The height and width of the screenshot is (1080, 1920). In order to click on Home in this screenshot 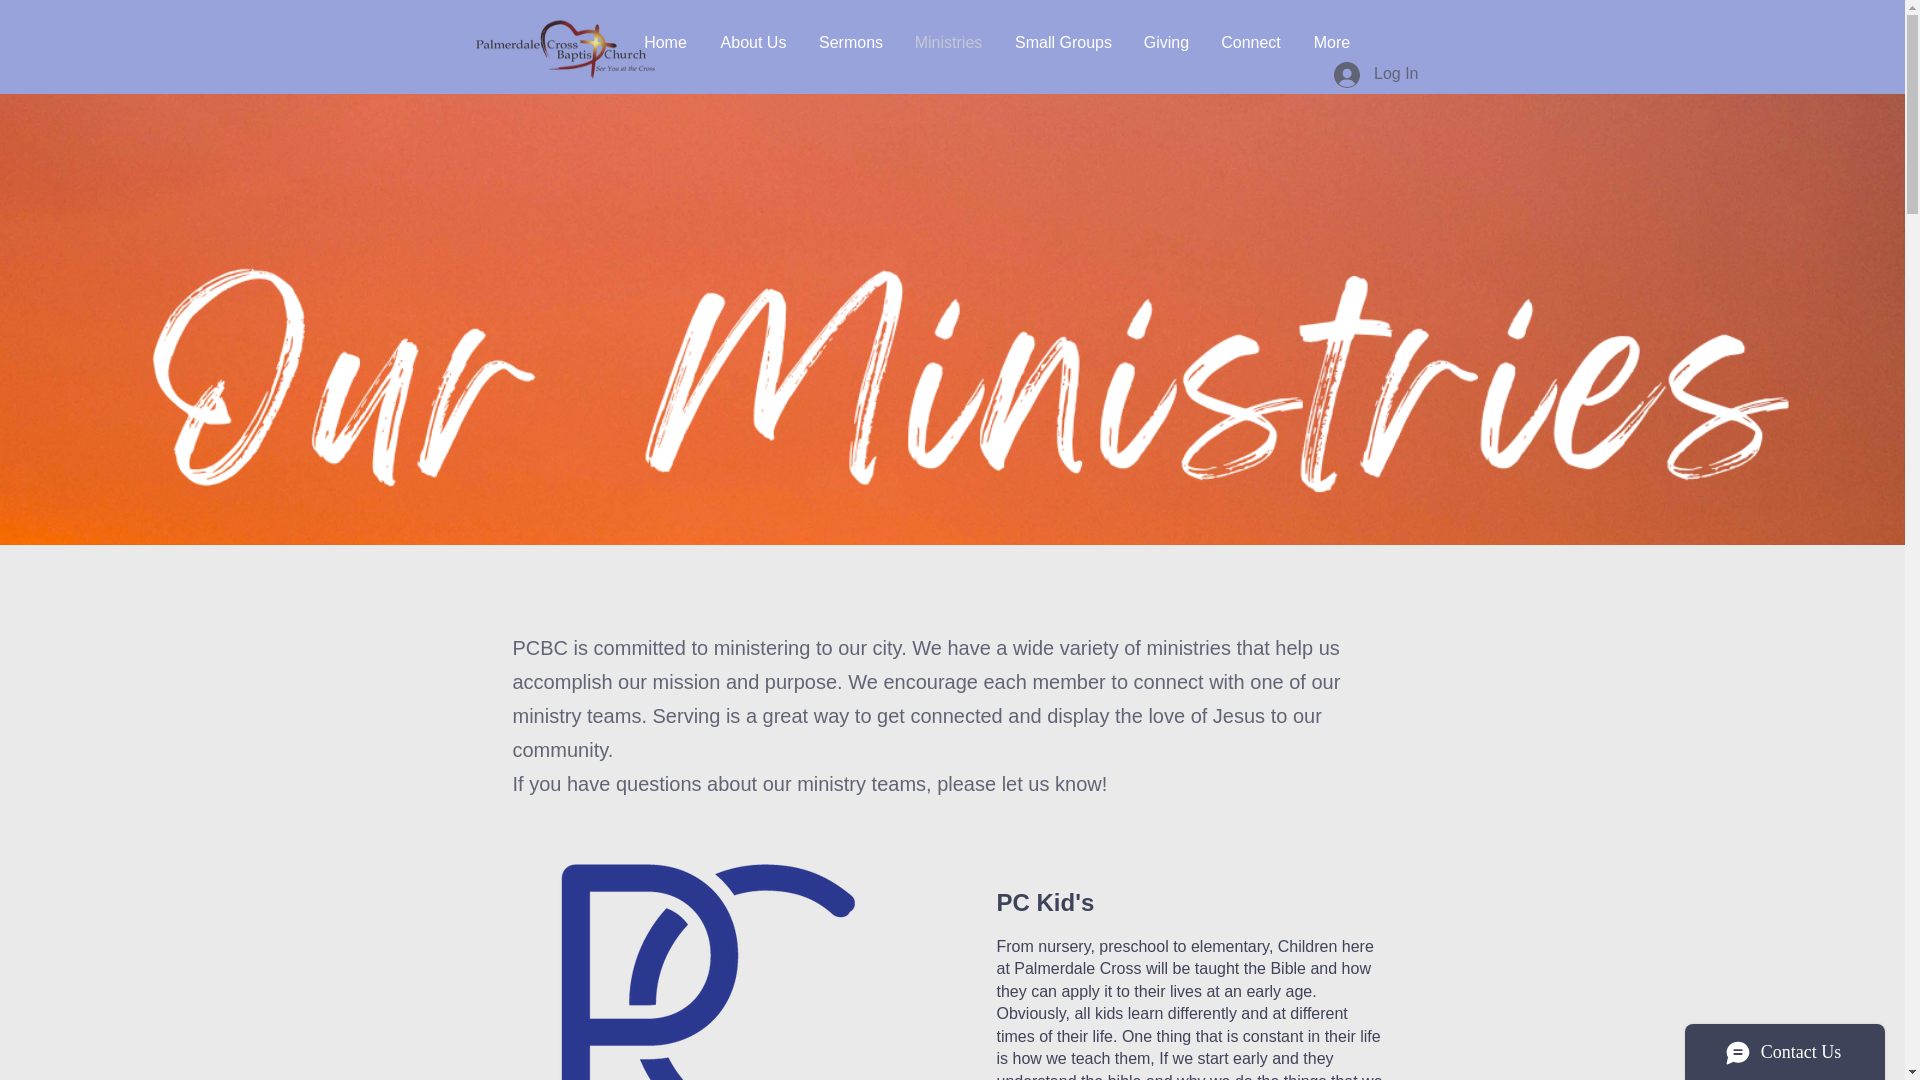, I will do `click(664, 42)`.